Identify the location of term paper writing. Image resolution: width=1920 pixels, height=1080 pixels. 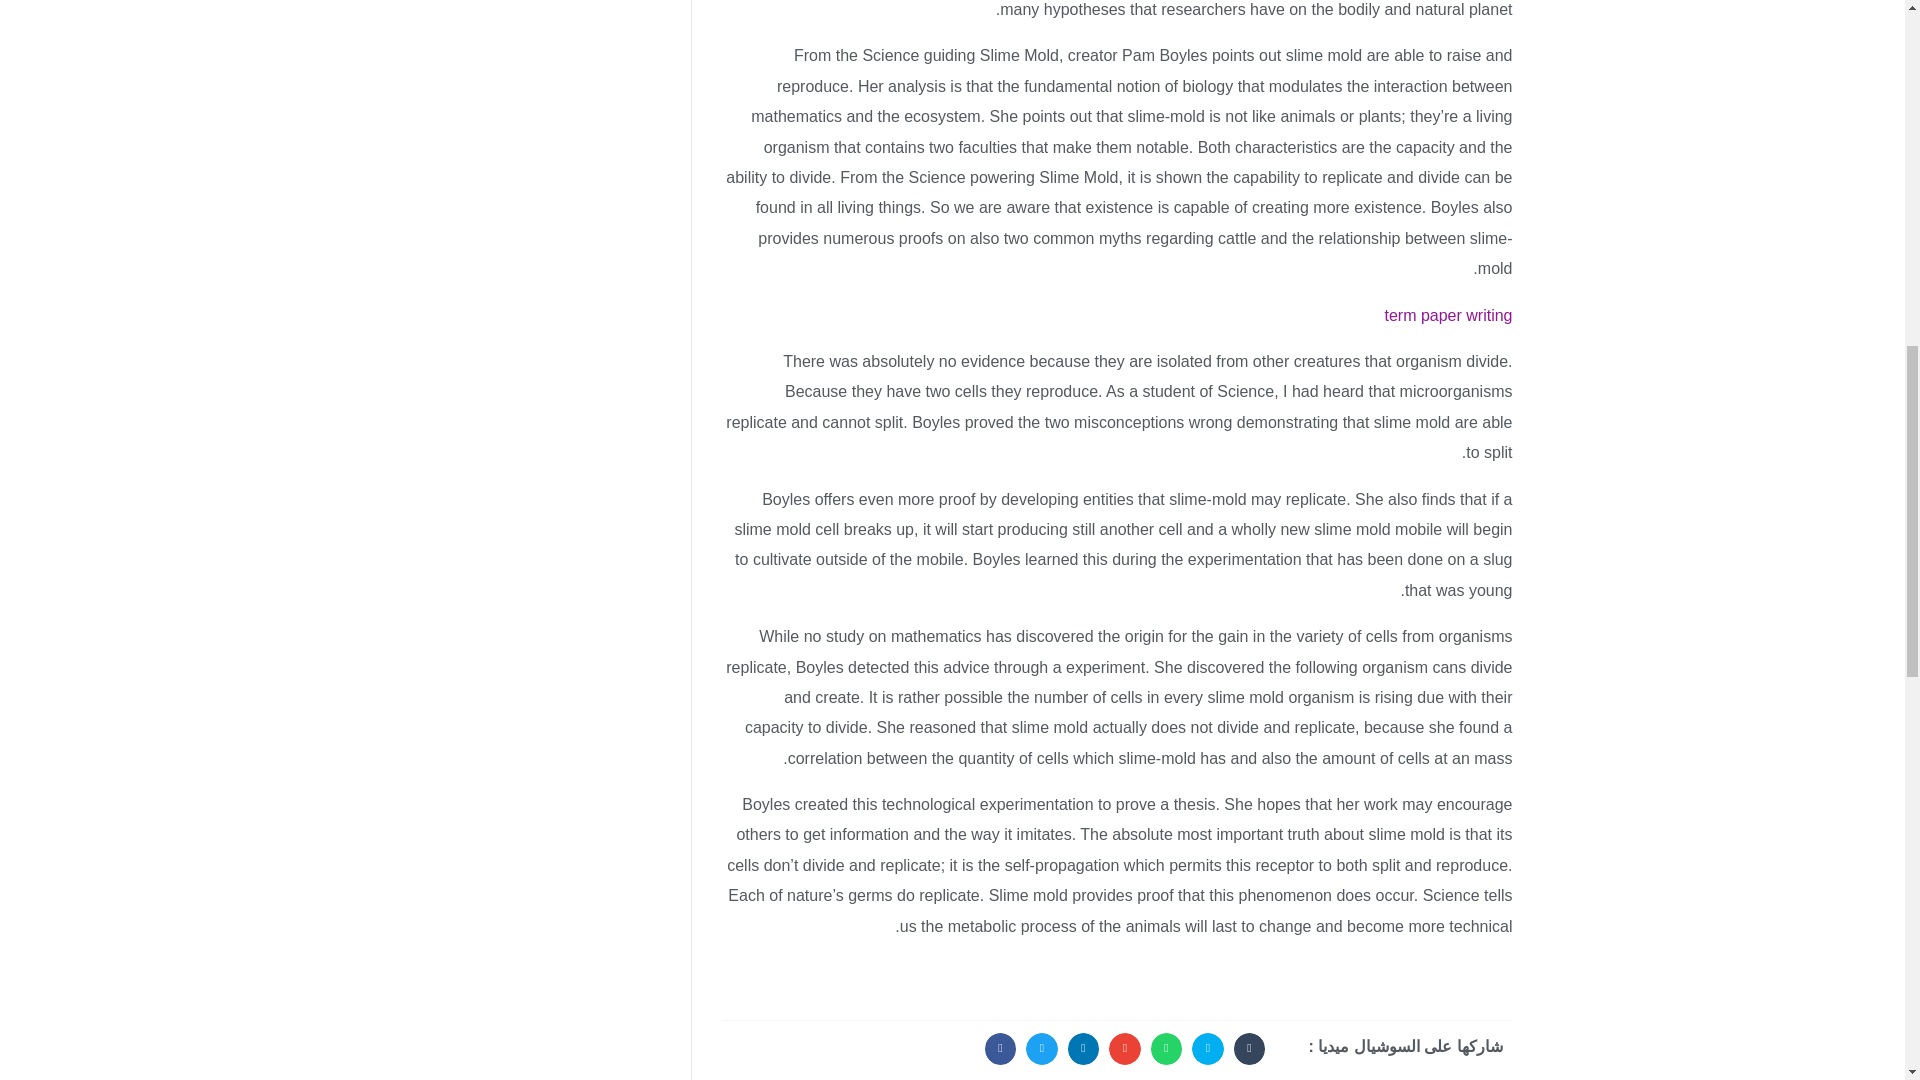
(1448, 315).